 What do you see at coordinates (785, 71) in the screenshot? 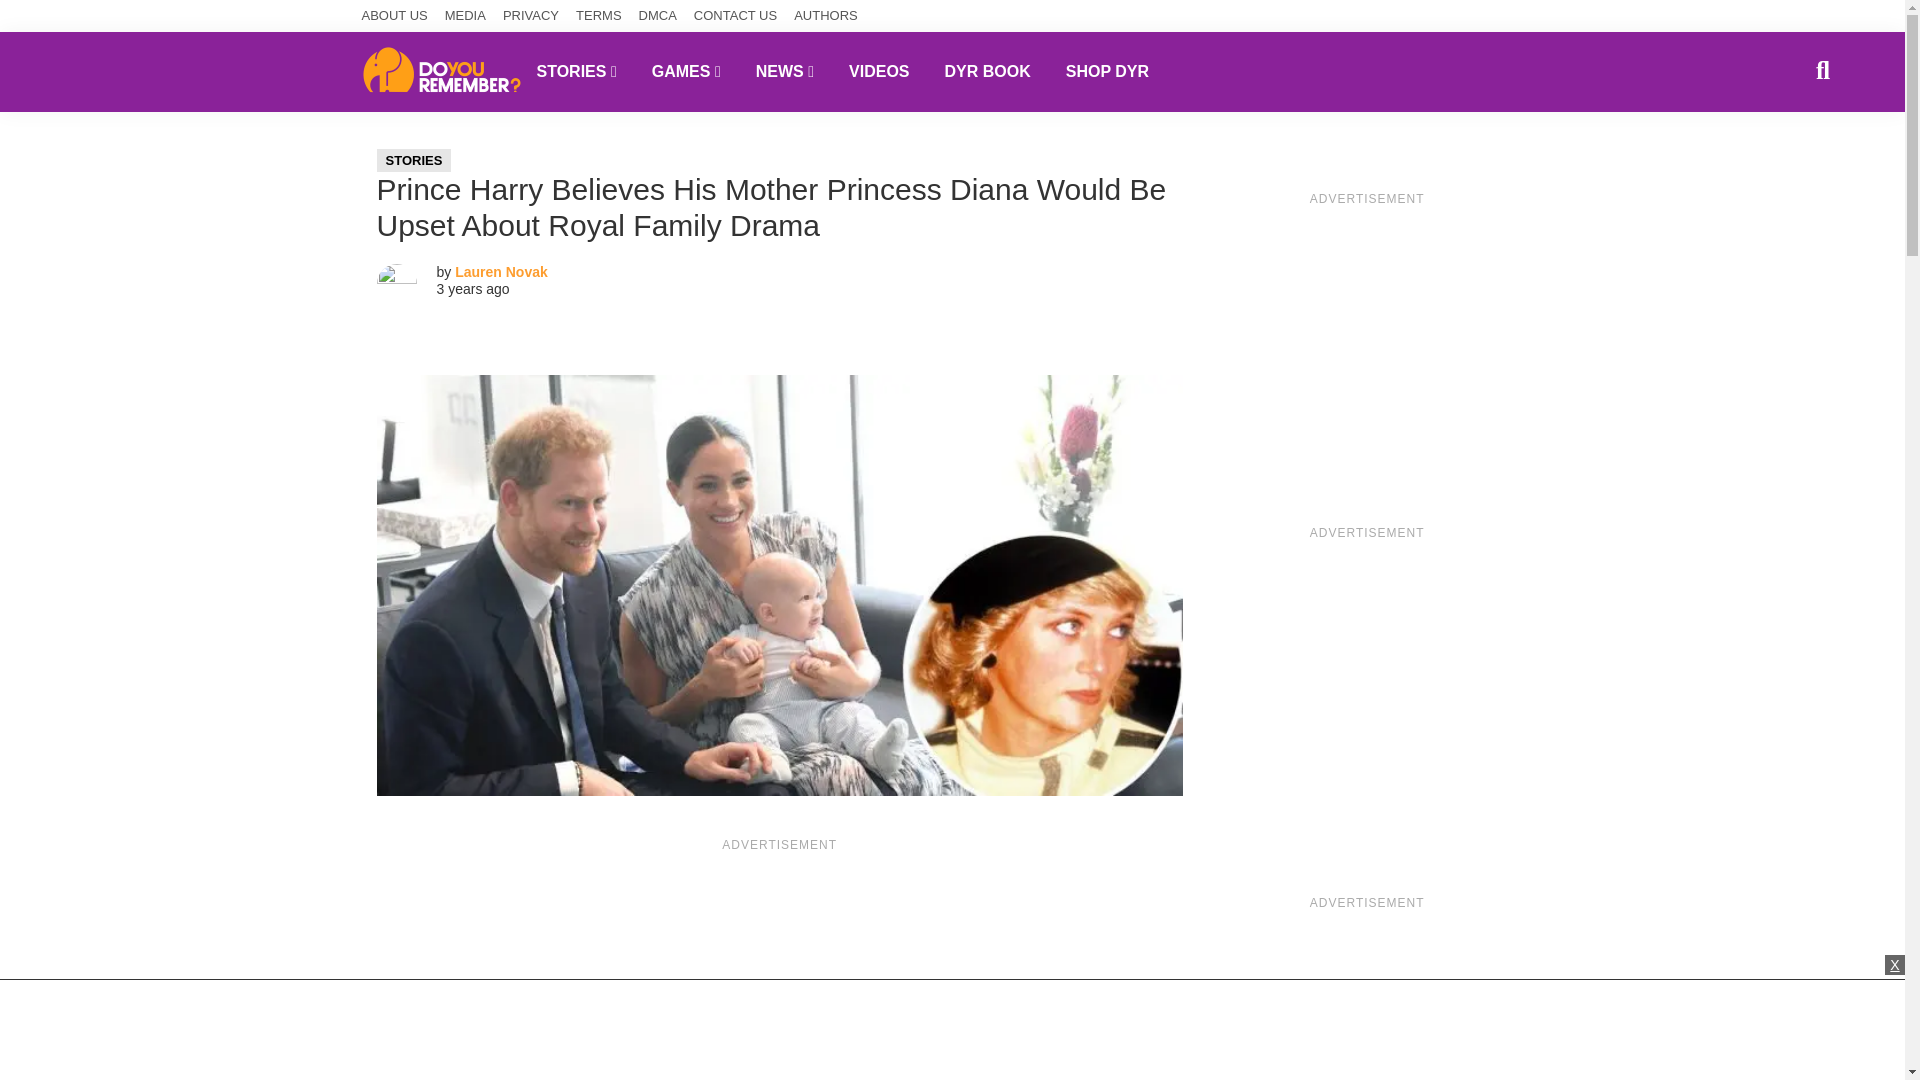
I see `NEWS` at bounding box center [785, 71].